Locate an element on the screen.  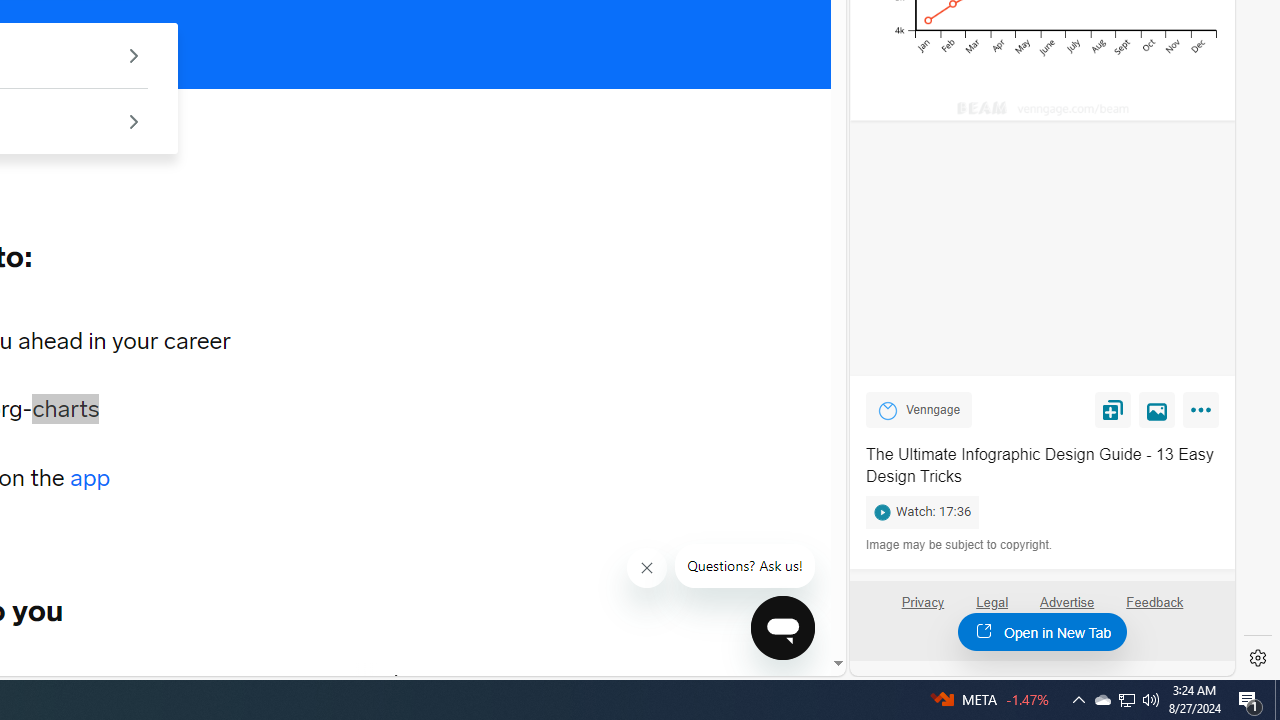
Close message from company is located at coordinates (648, 568).